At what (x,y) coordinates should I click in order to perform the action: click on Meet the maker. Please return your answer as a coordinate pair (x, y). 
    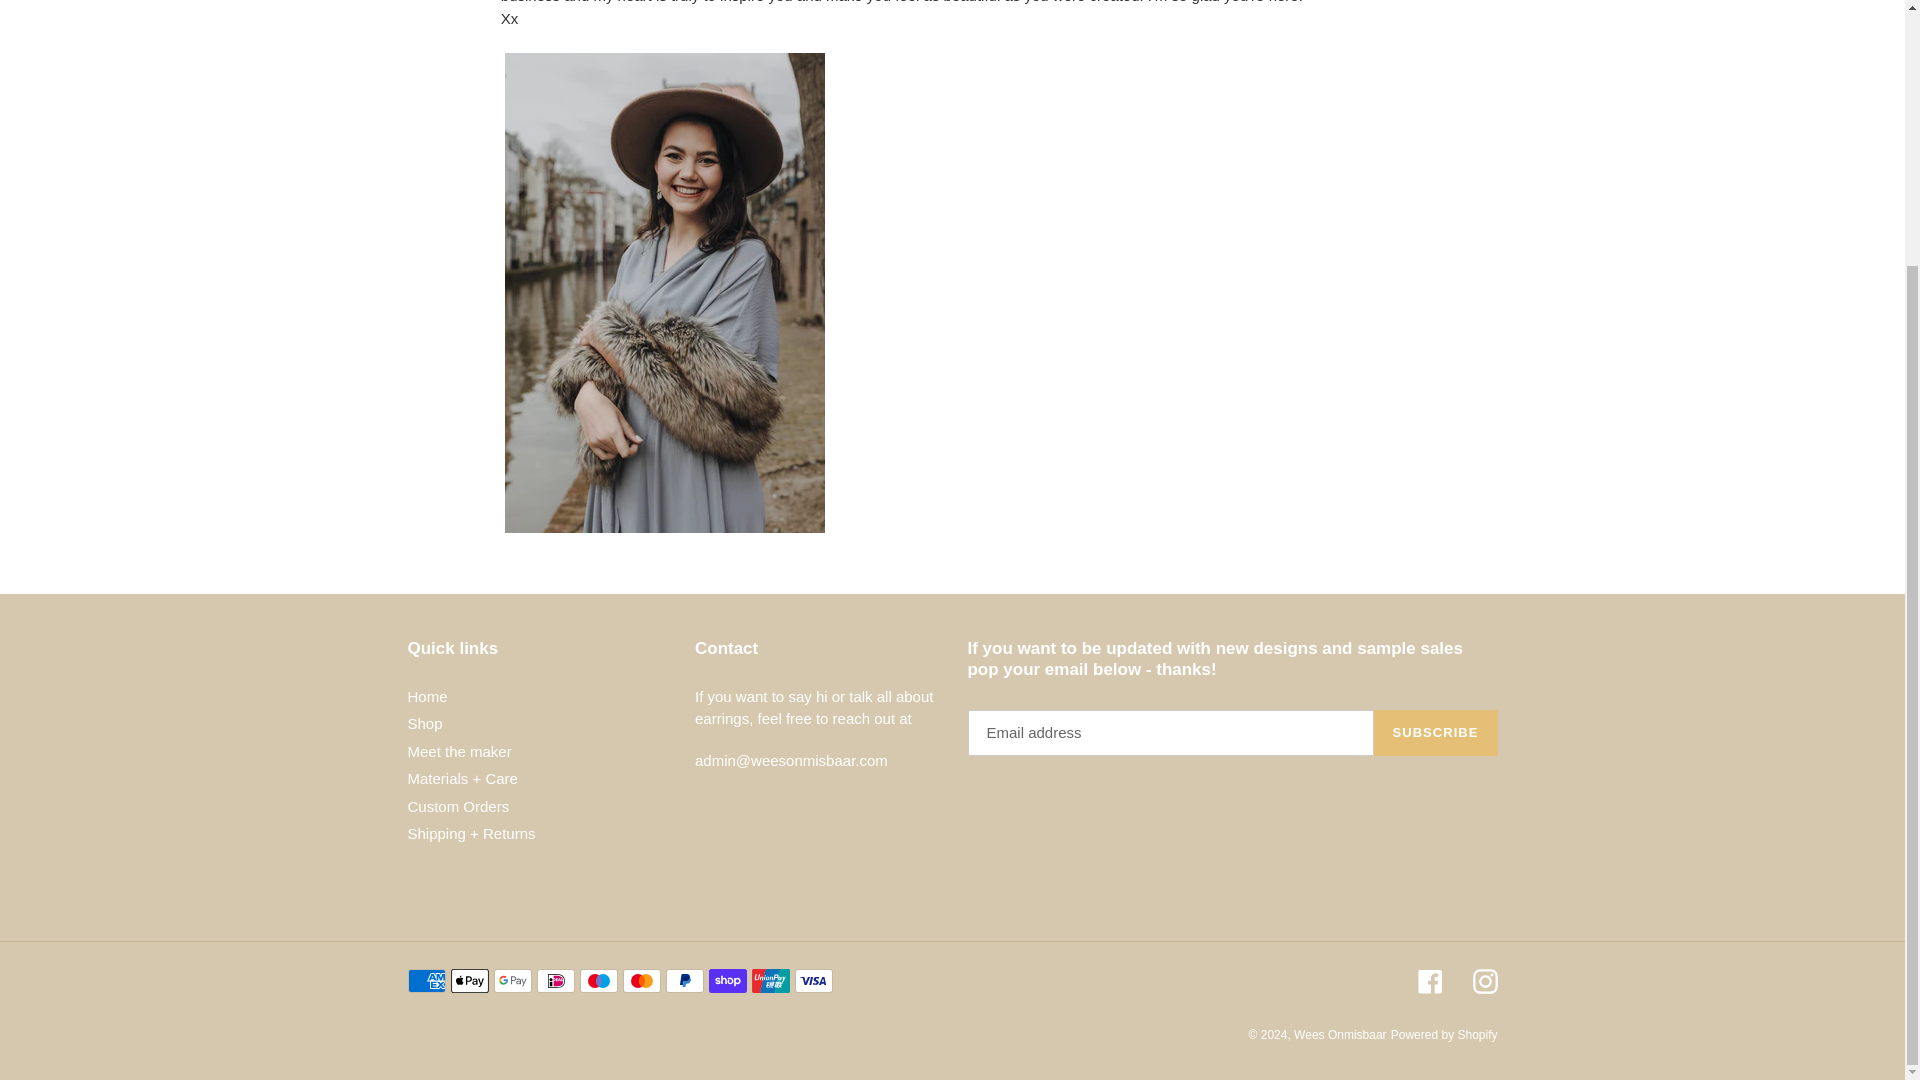
    Looking at the image, I should click on (460, 752).